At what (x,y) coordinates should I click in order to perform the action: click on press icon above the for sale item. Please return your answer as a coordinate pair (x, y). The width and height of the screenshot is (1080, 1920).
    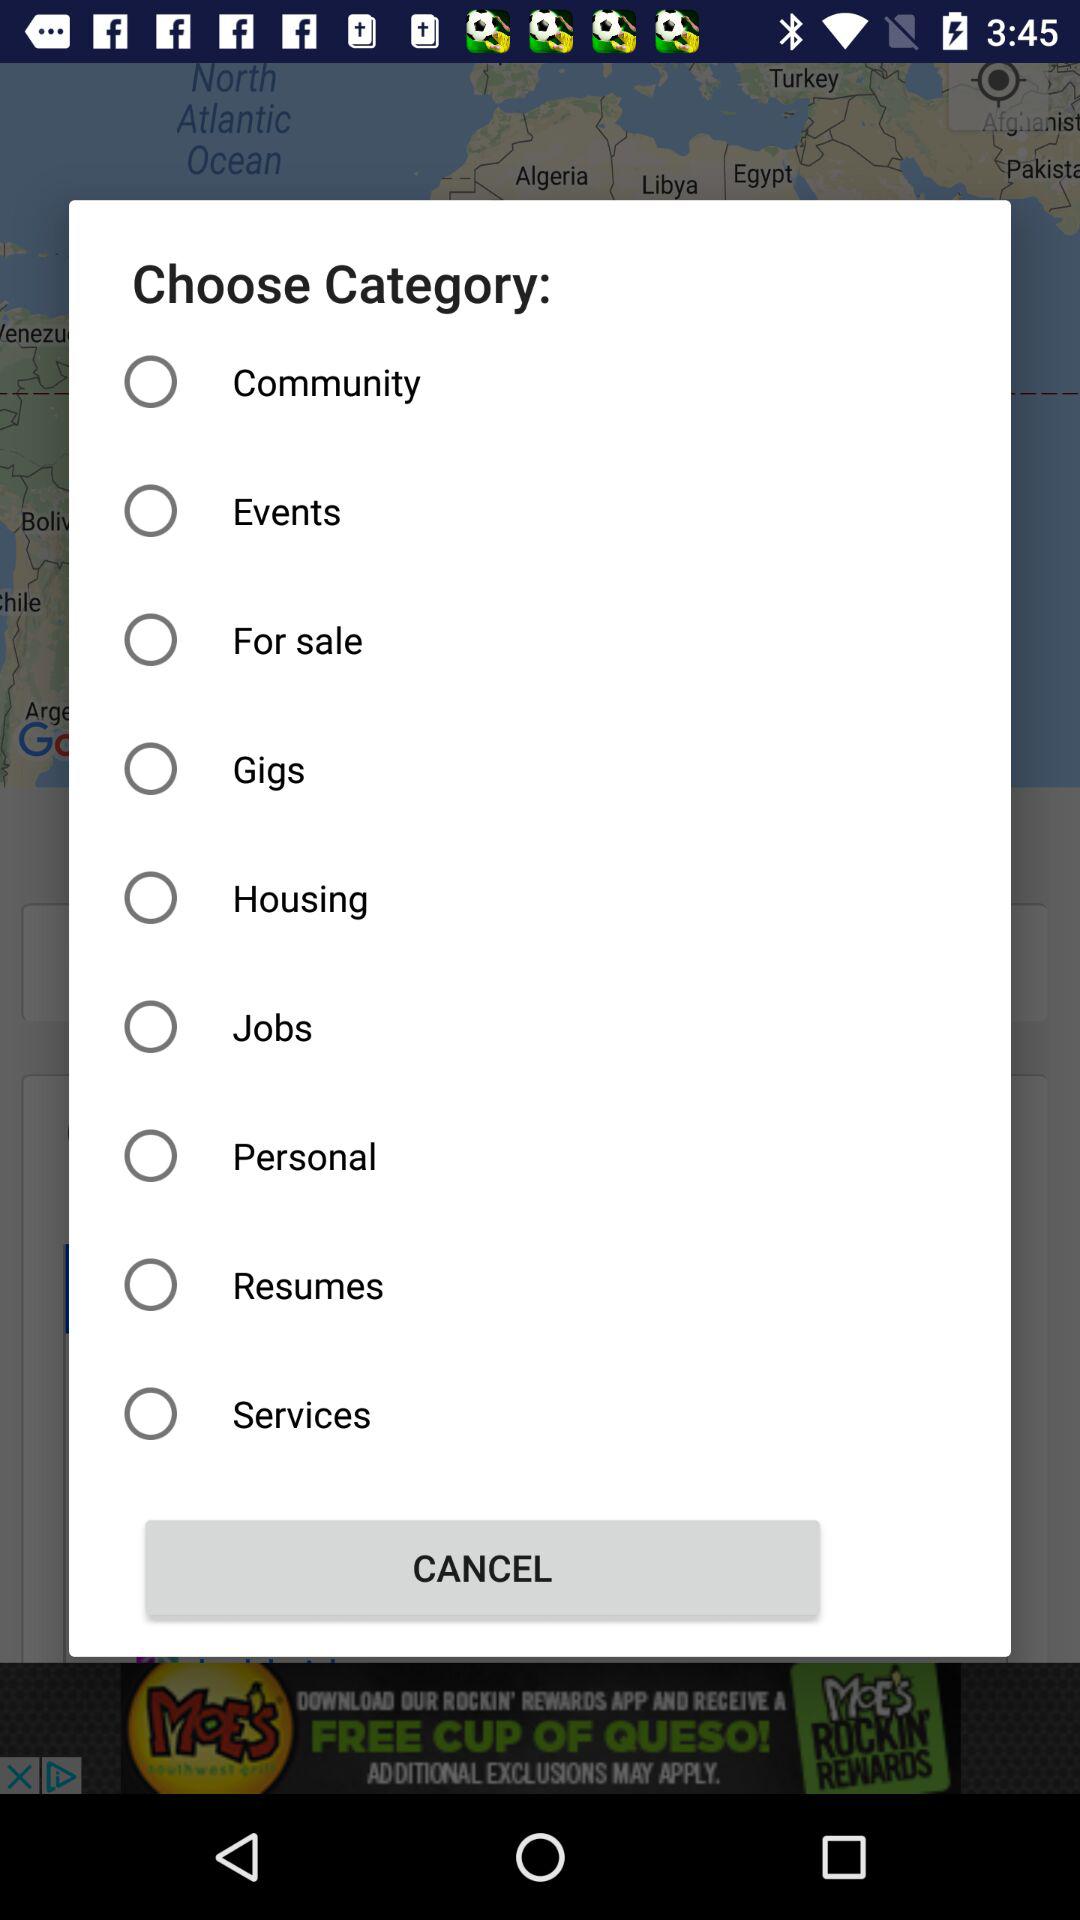
    Looking at the image, I should click on (482, 510).